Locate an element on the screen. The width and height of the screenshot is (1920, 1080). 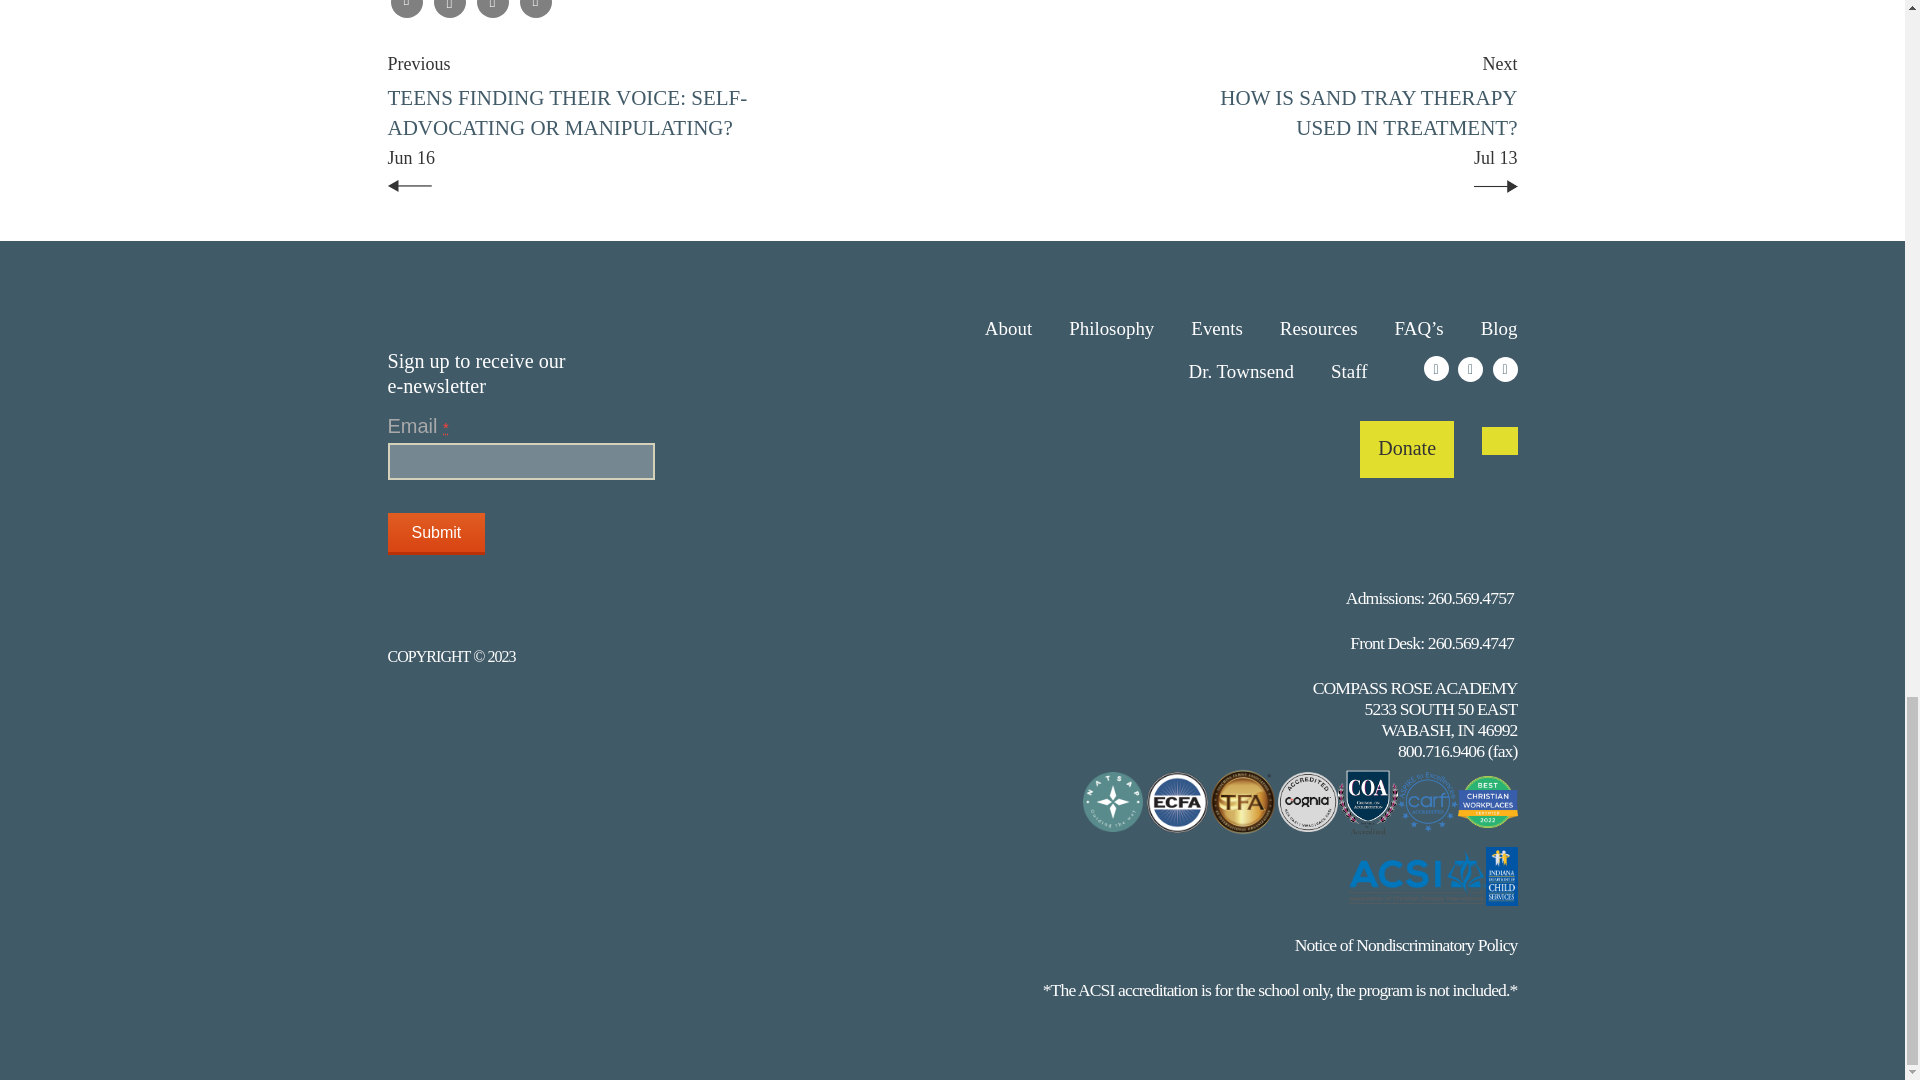
About is located at coordinates (1216, 329).